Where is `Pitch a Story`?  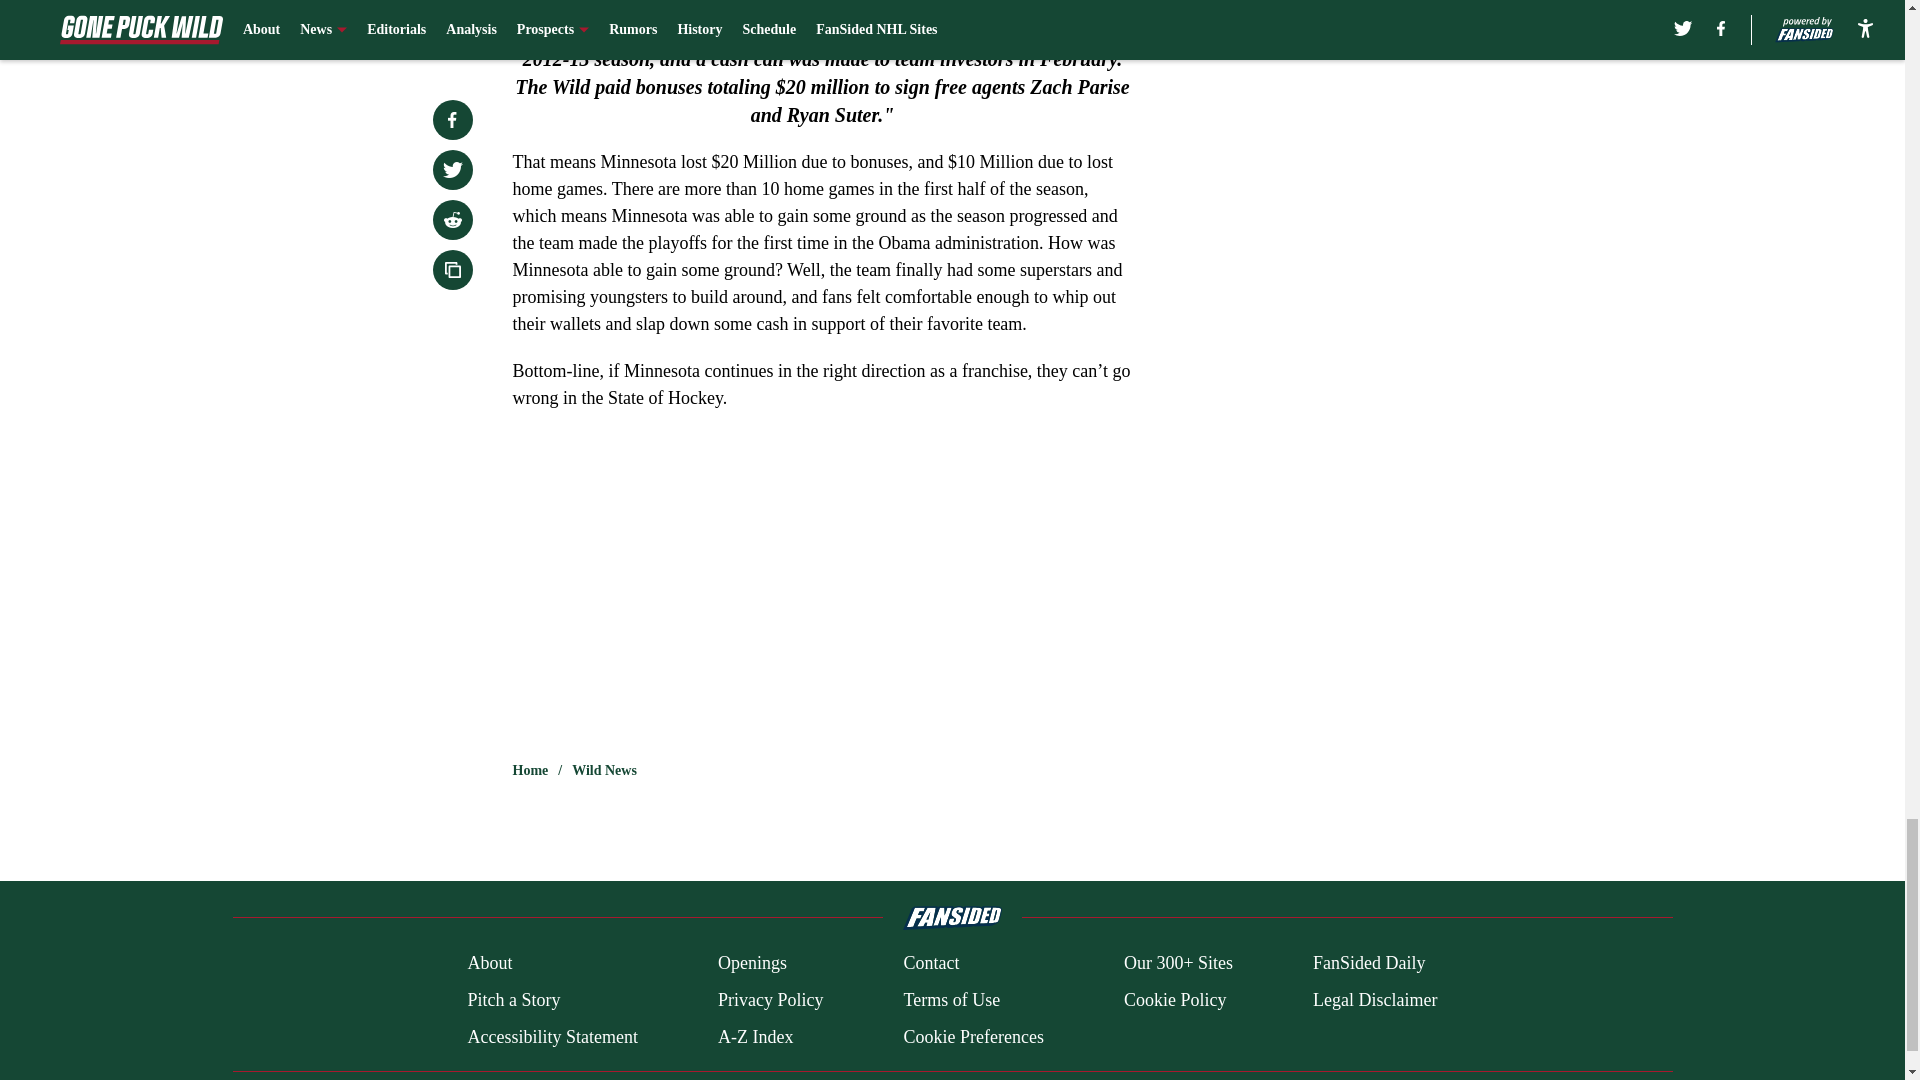 Pitch a Story is located at coordinates (513, 1000).